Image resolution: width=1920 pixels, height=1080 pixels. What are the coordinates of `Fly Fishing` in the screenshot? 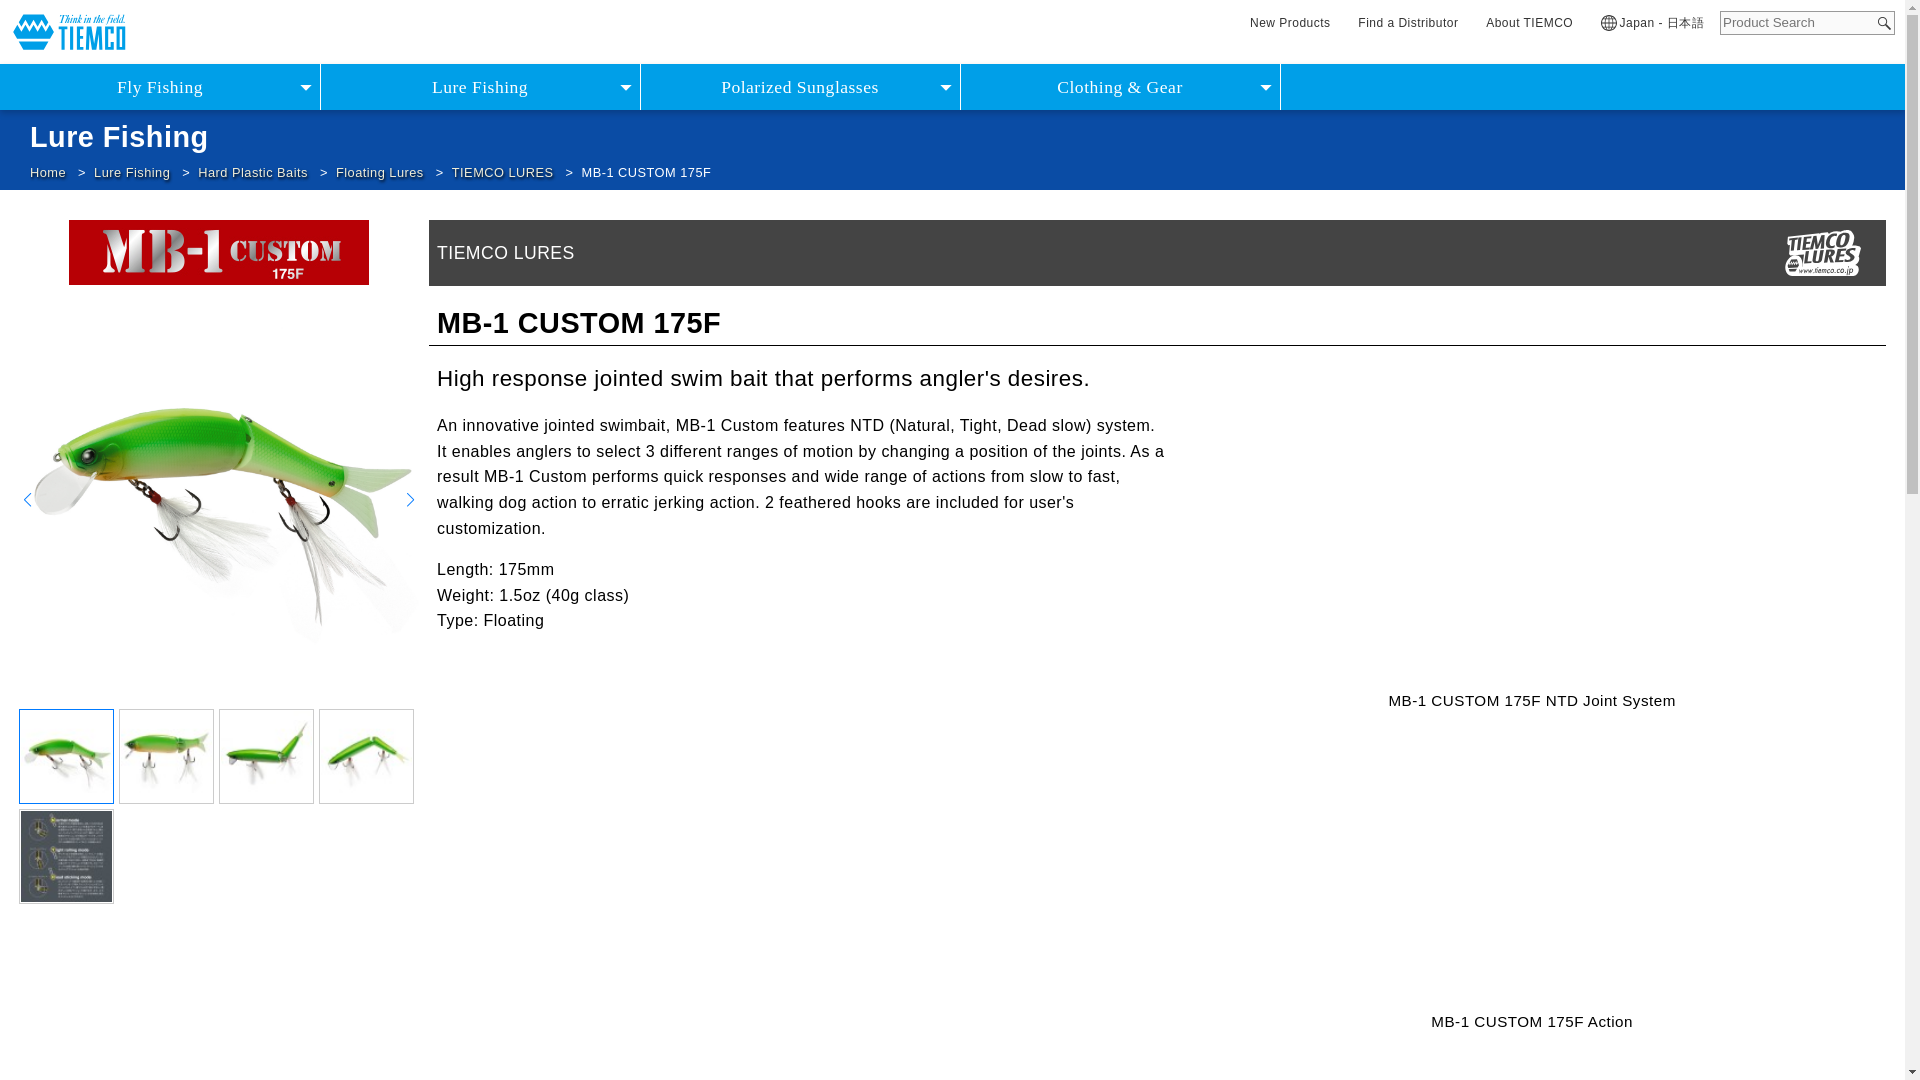 It's located at (160, 86).